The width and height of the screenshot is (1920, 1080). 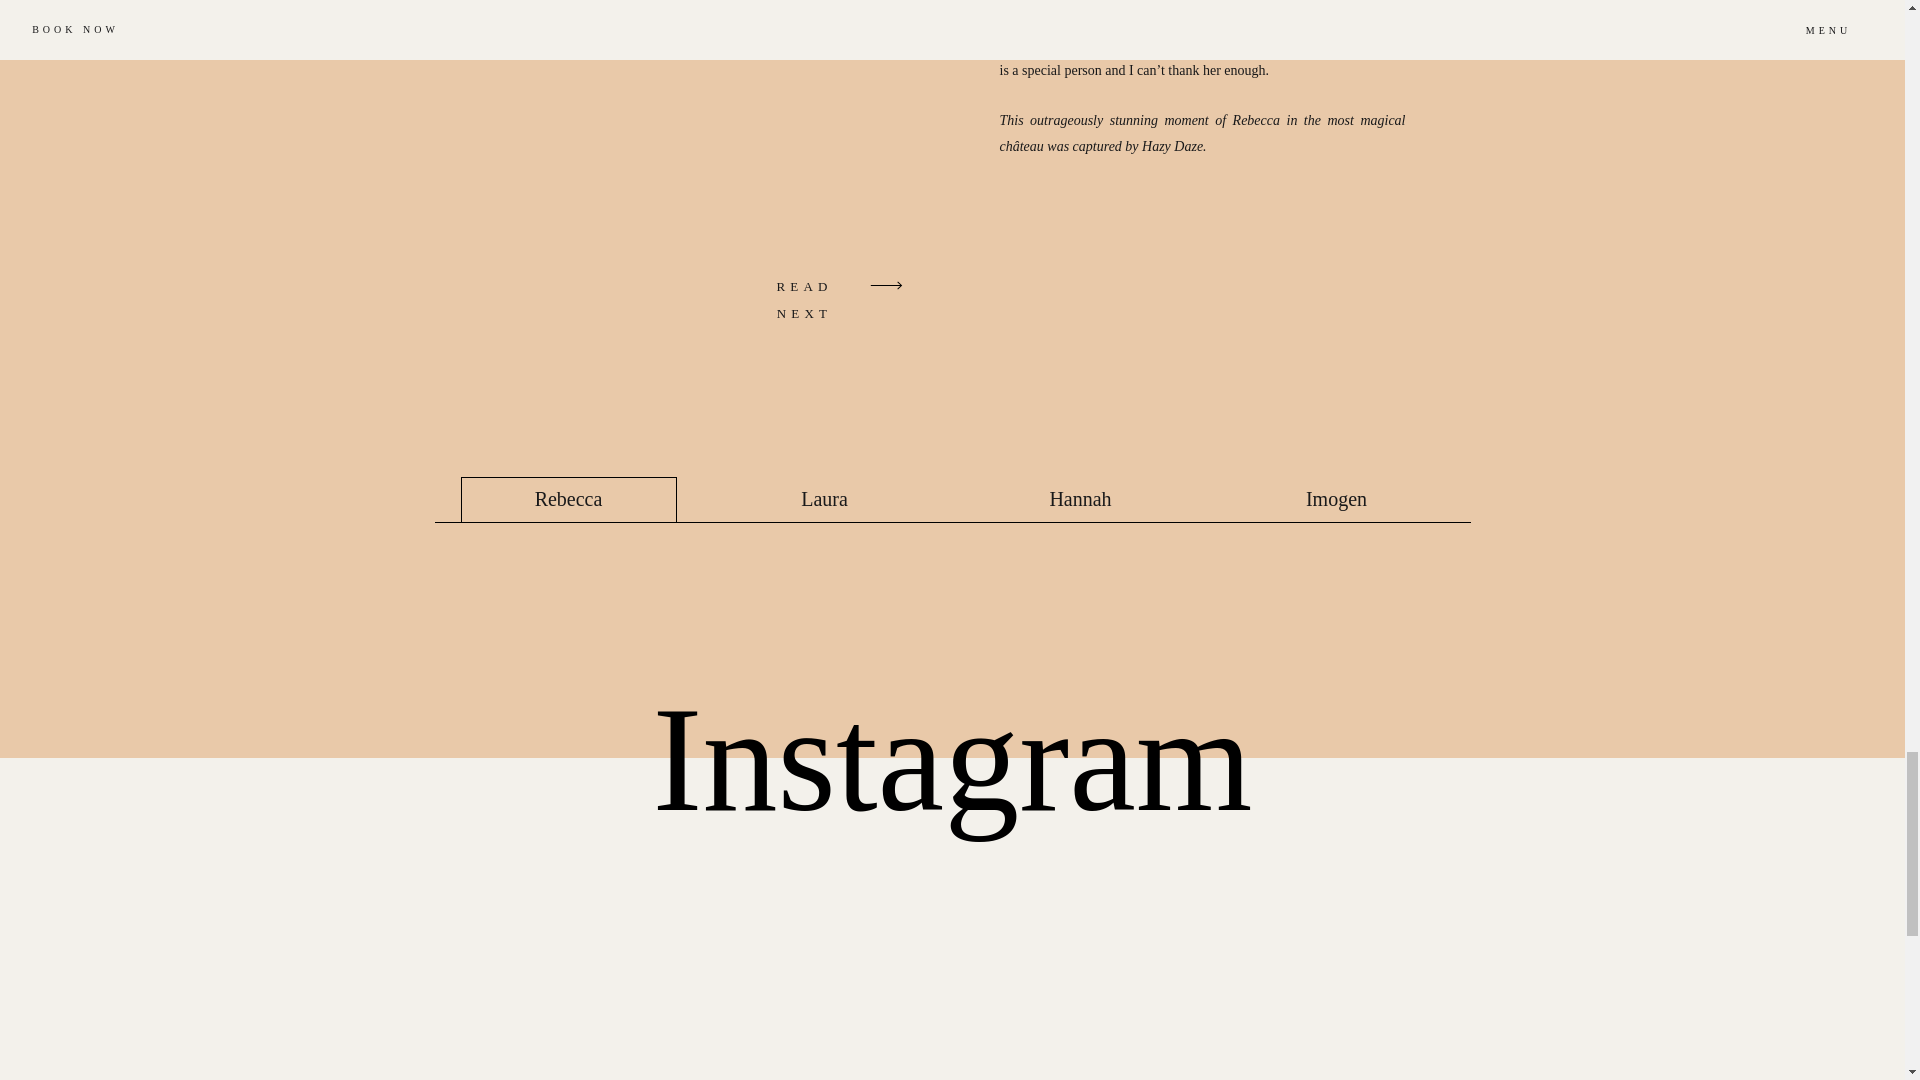 What do you see at coordinates (1080, 499) in the screenshot?
I see `Hannah` at bounding box center [1080, 499].